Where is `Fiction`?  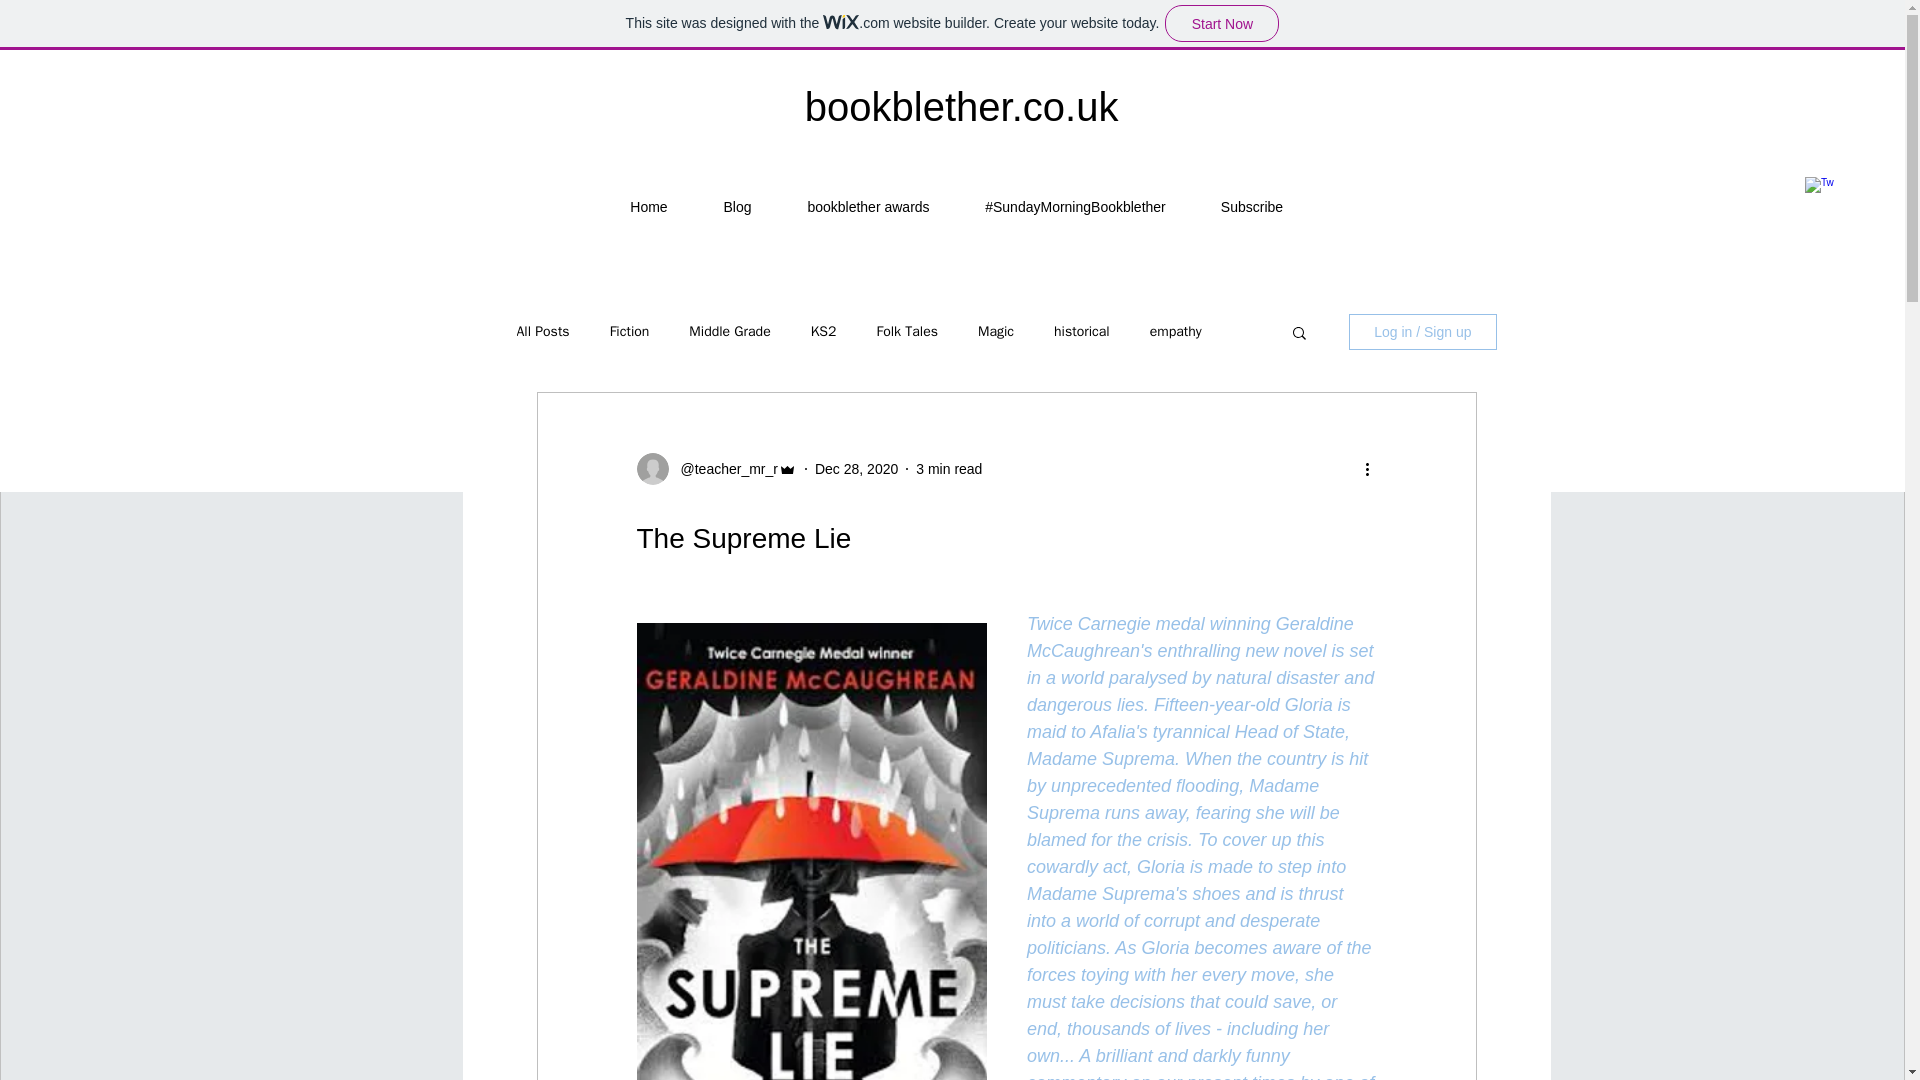 Fiction is located at coordinates (630, 332).